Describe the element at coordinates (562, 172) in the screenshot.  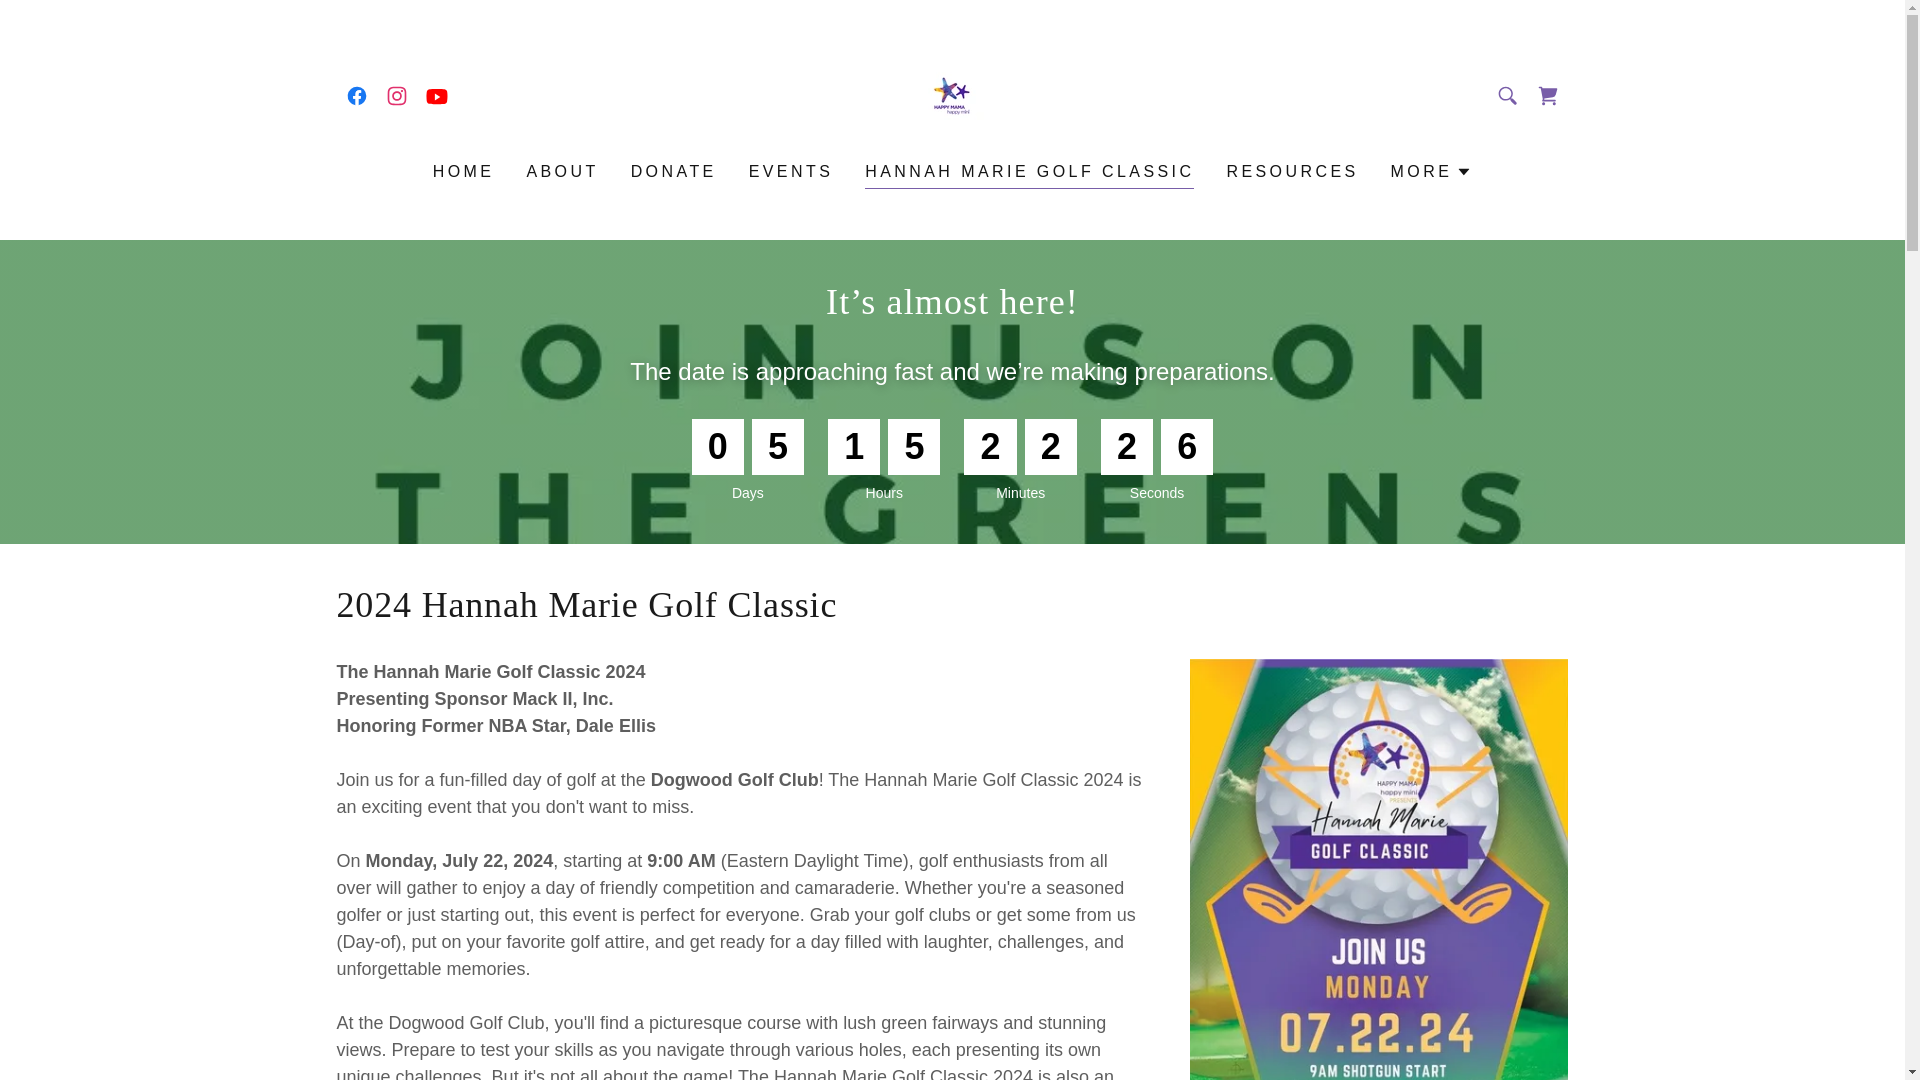
I see `ABOUT` at that location.